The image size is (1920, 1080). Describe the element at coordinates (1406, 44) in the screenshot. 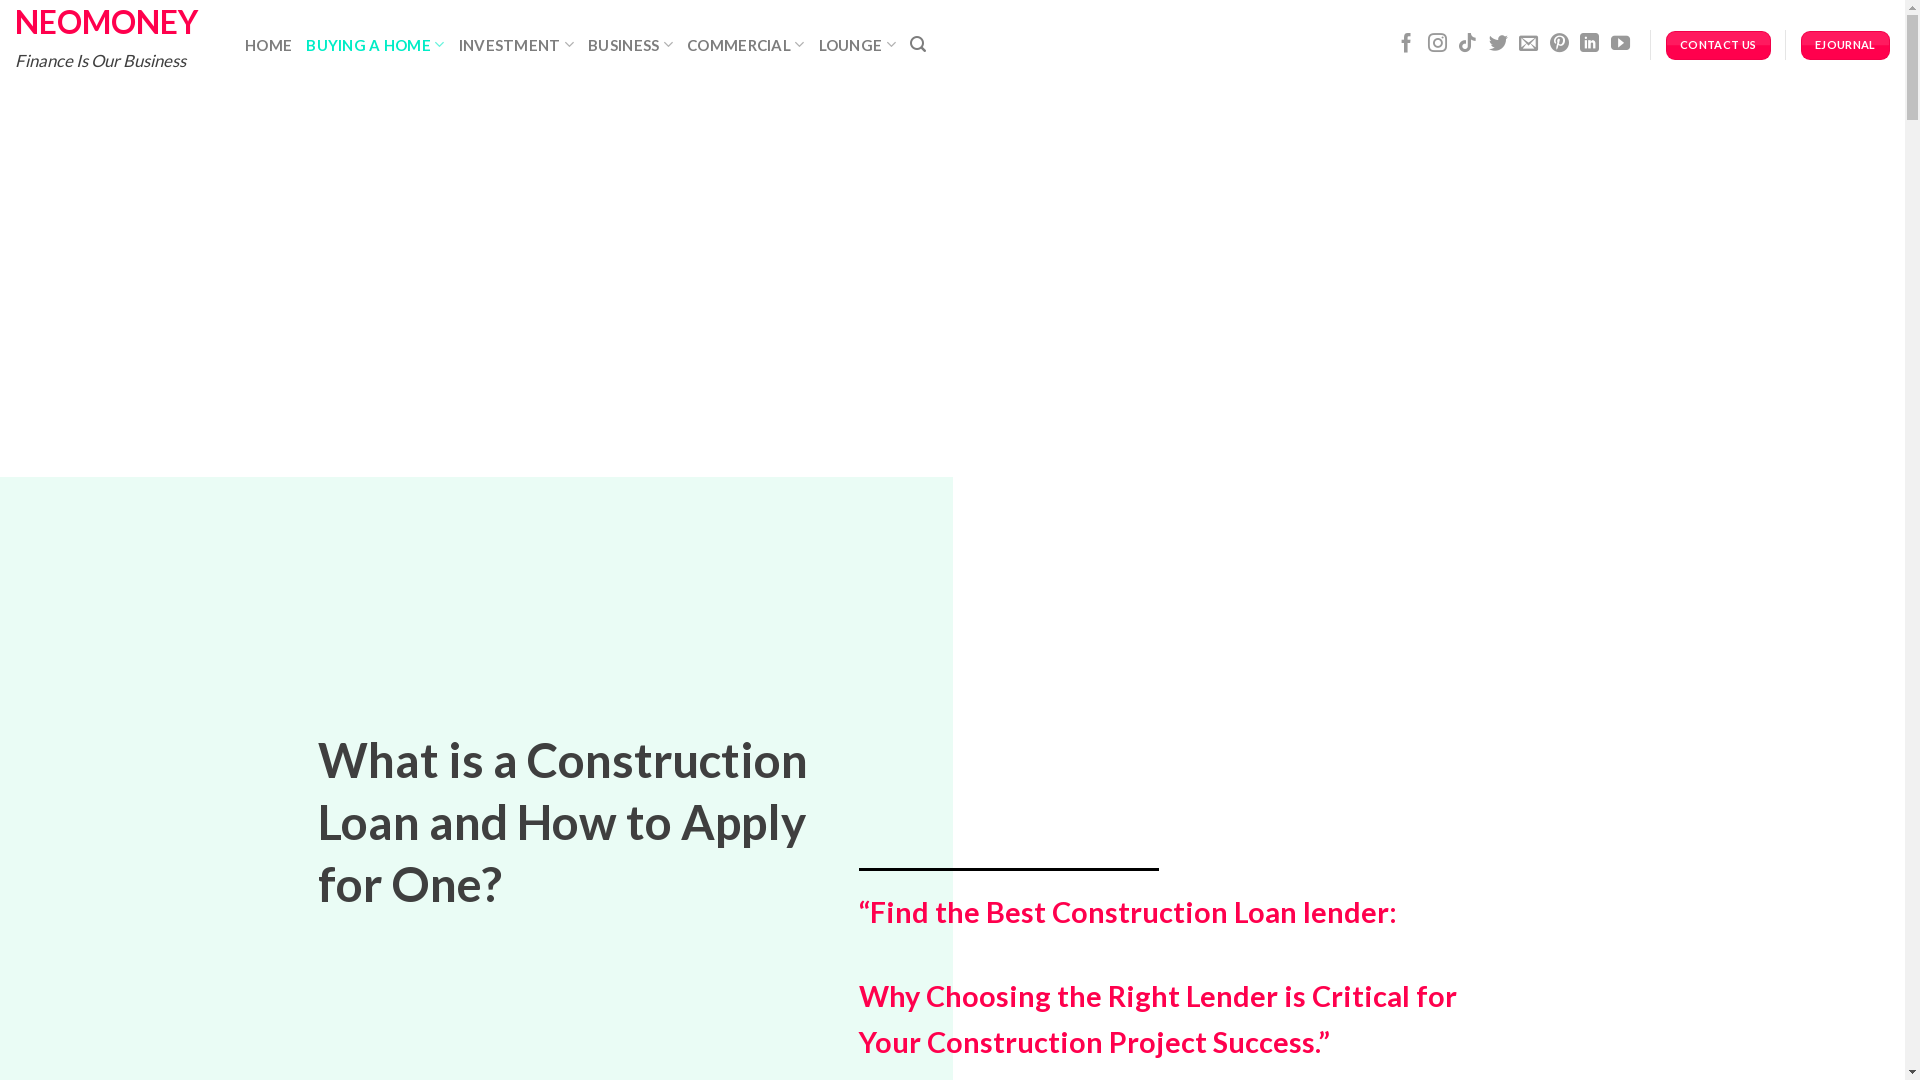

I see `Follow on Facebook` at that location.